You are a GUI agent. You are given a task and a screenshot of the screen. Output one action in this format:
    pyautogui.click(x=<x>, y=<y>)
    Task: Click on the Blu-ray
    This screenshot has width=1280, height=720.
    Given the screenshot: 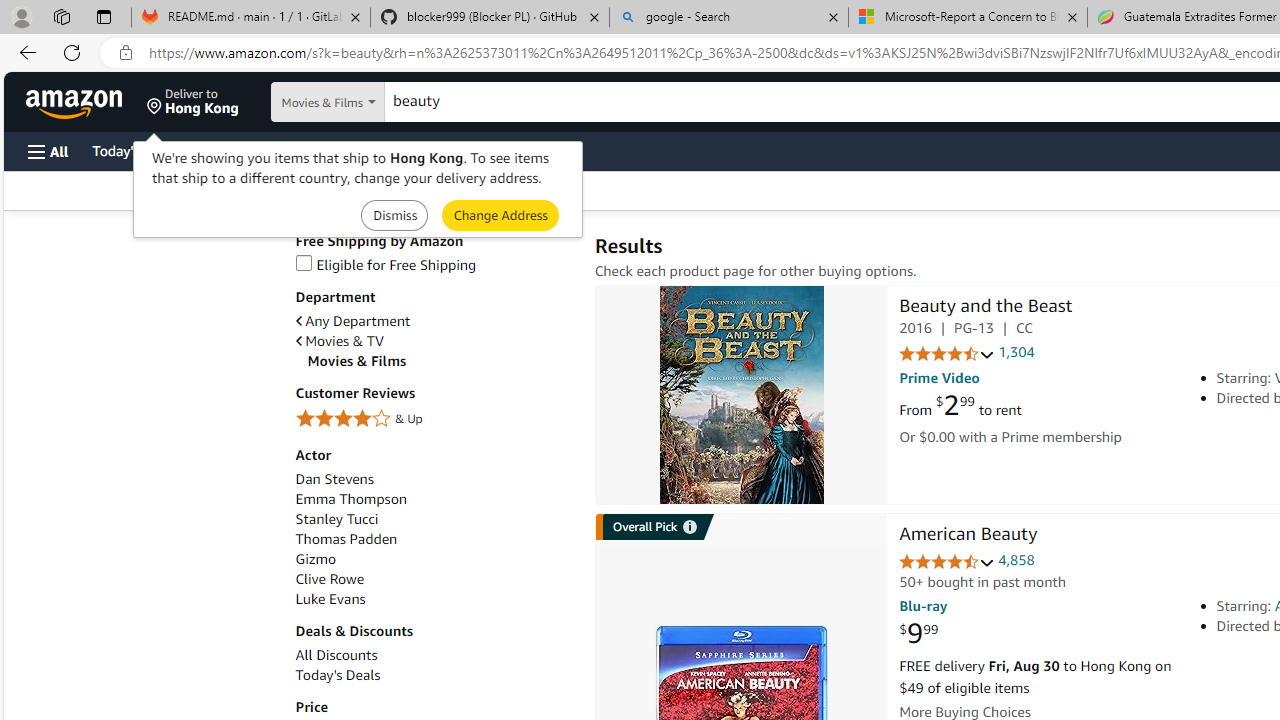 What is the action you would take?
    pyautogui.click(x=923, y=606)
    